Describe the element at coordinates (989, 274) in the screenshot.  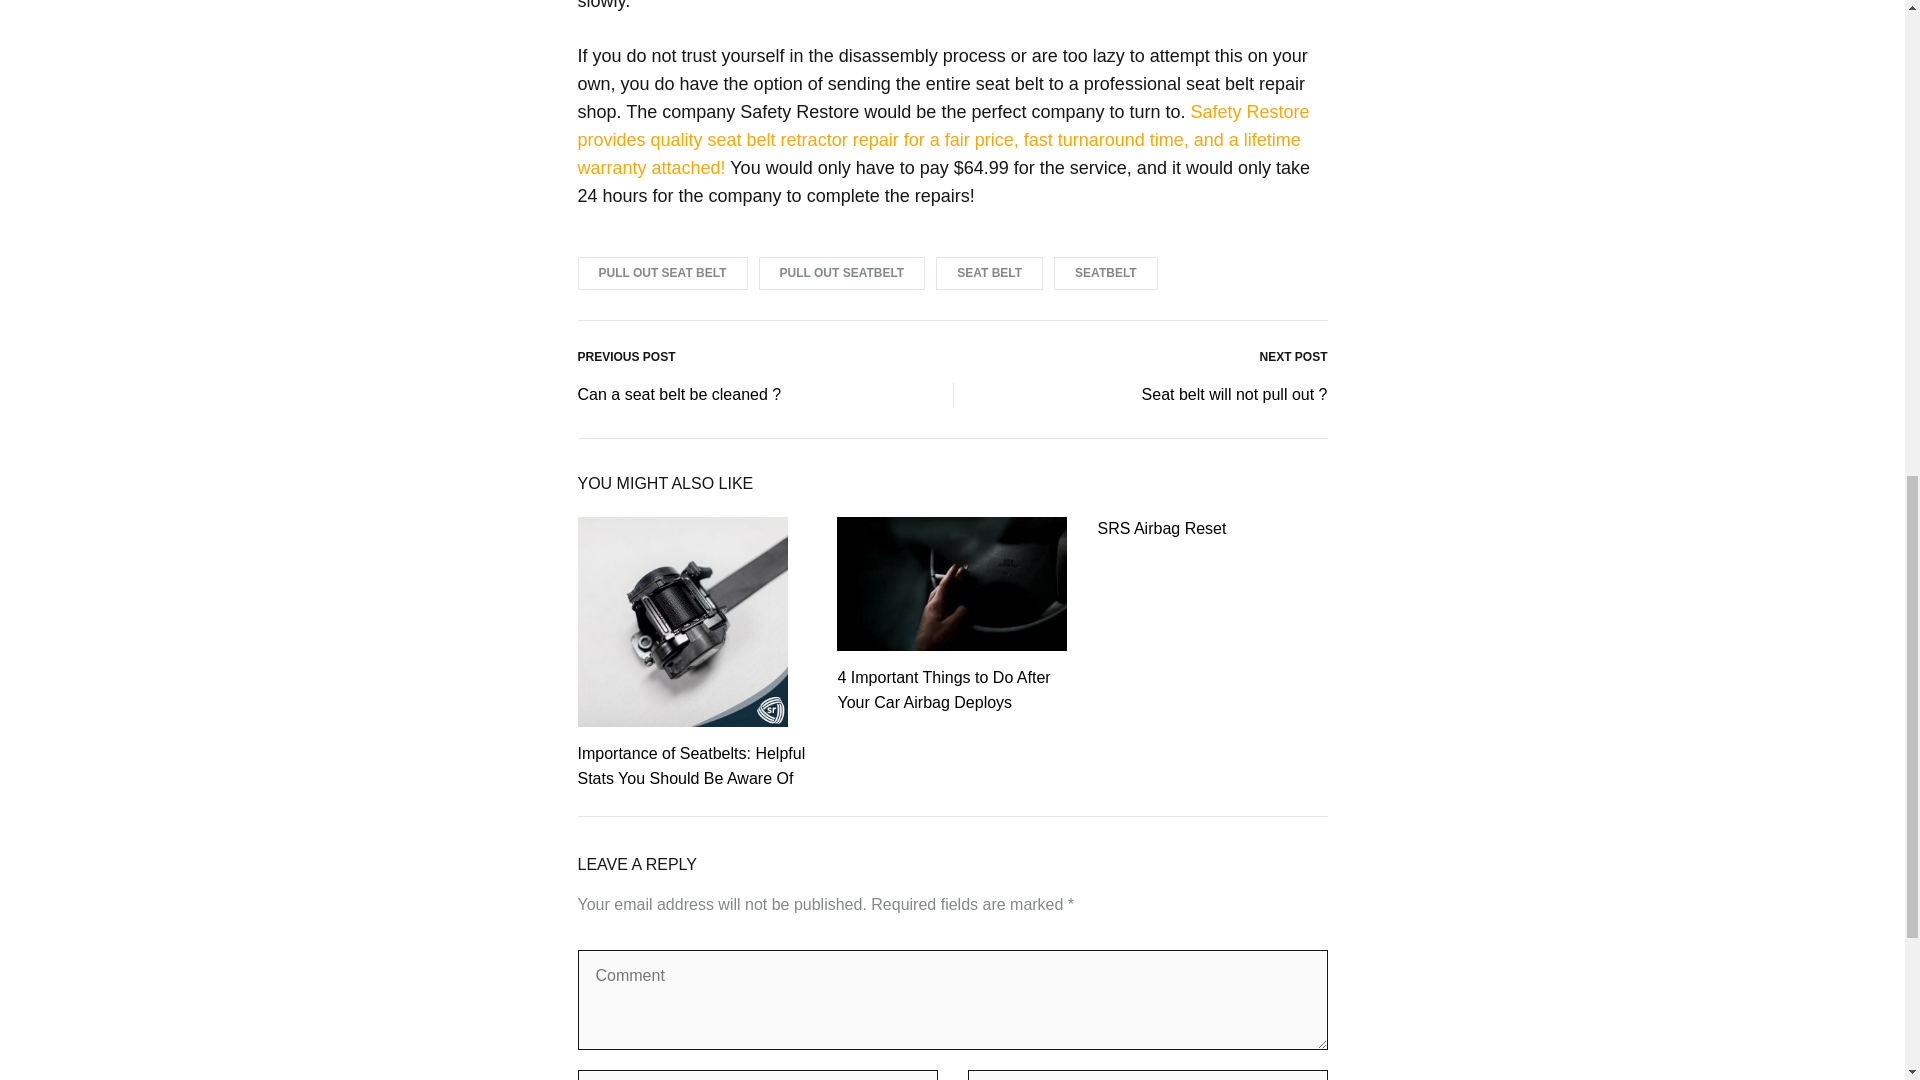
I see `SEAT BELT` at that location.